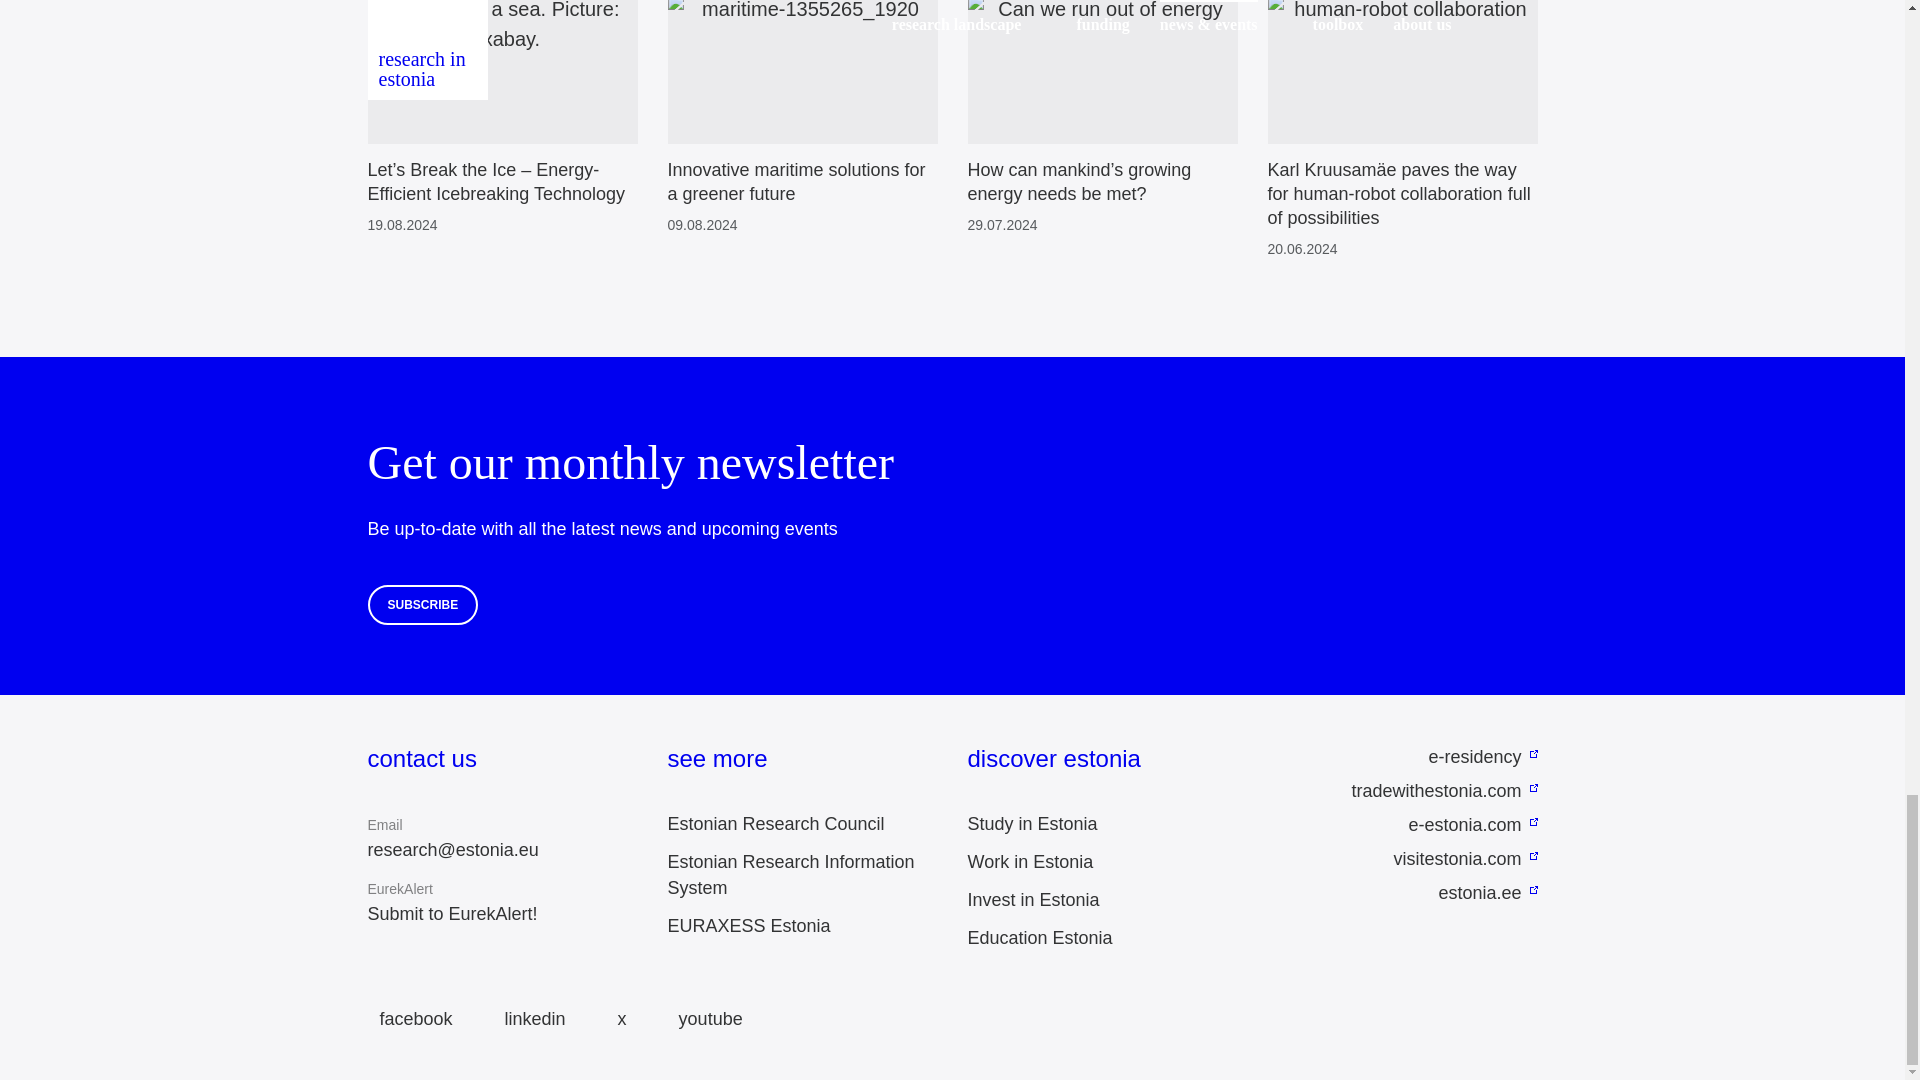 The width and height of the screenshot is (1920, 1080). Describe the element at coordinates (410, 1019) in the screenshot. I see `Facebook` at that location.